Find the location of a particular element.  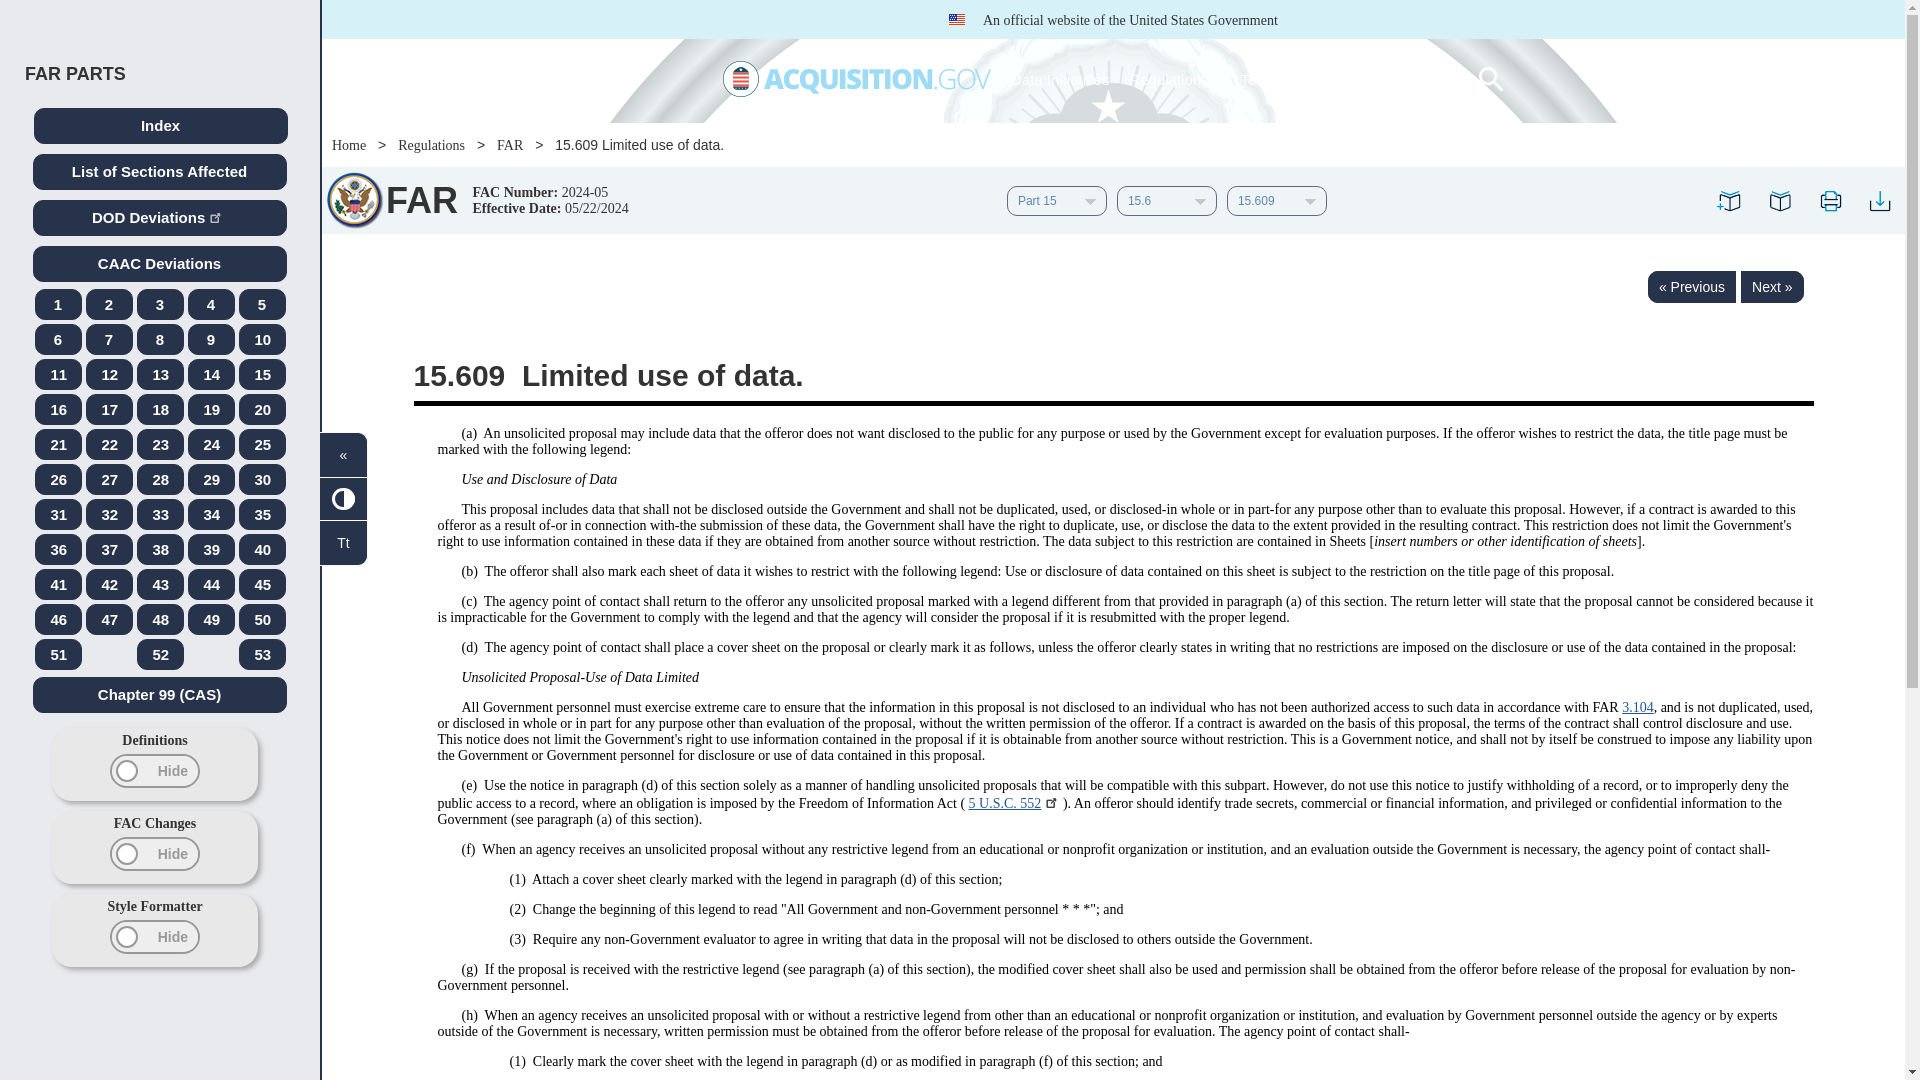

FAR Part menu. is located at coordinates (1056, 200).